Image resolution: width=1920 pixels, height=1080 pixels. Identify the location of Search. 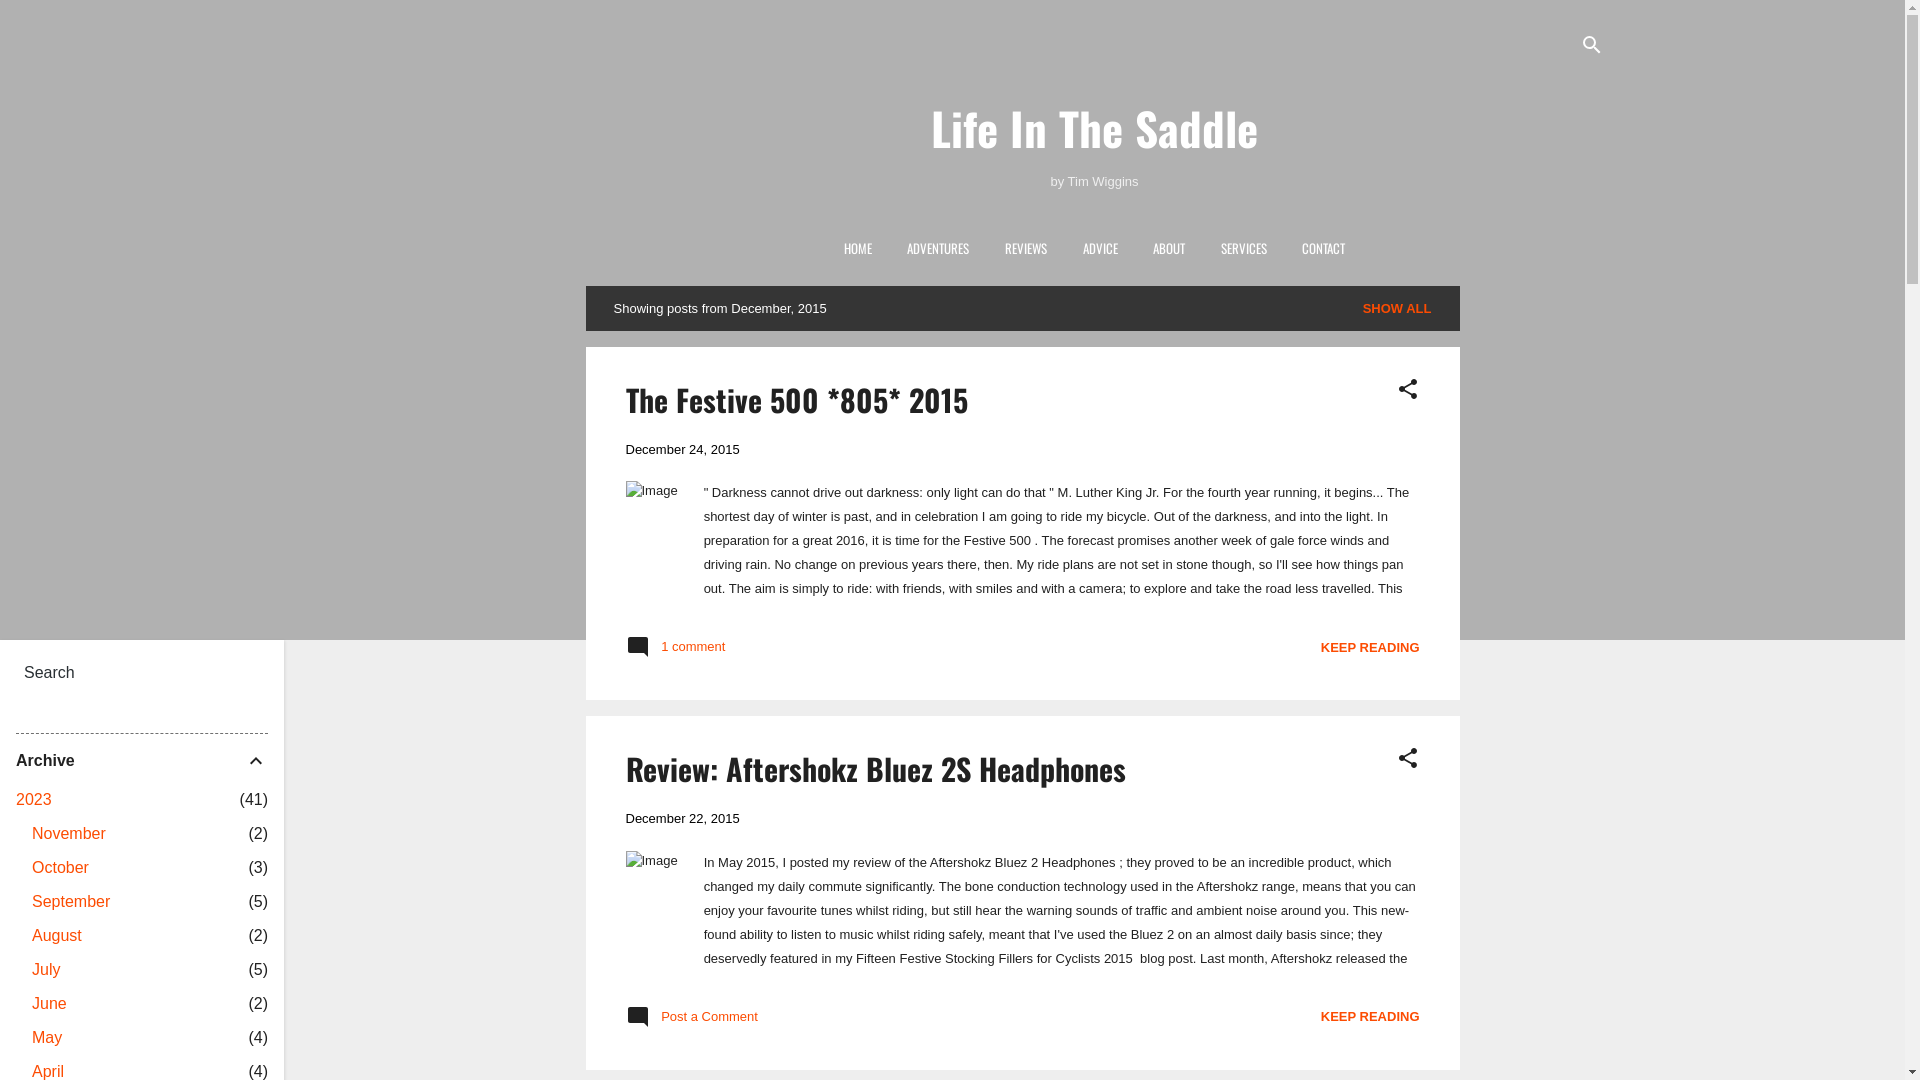
(36, 24).